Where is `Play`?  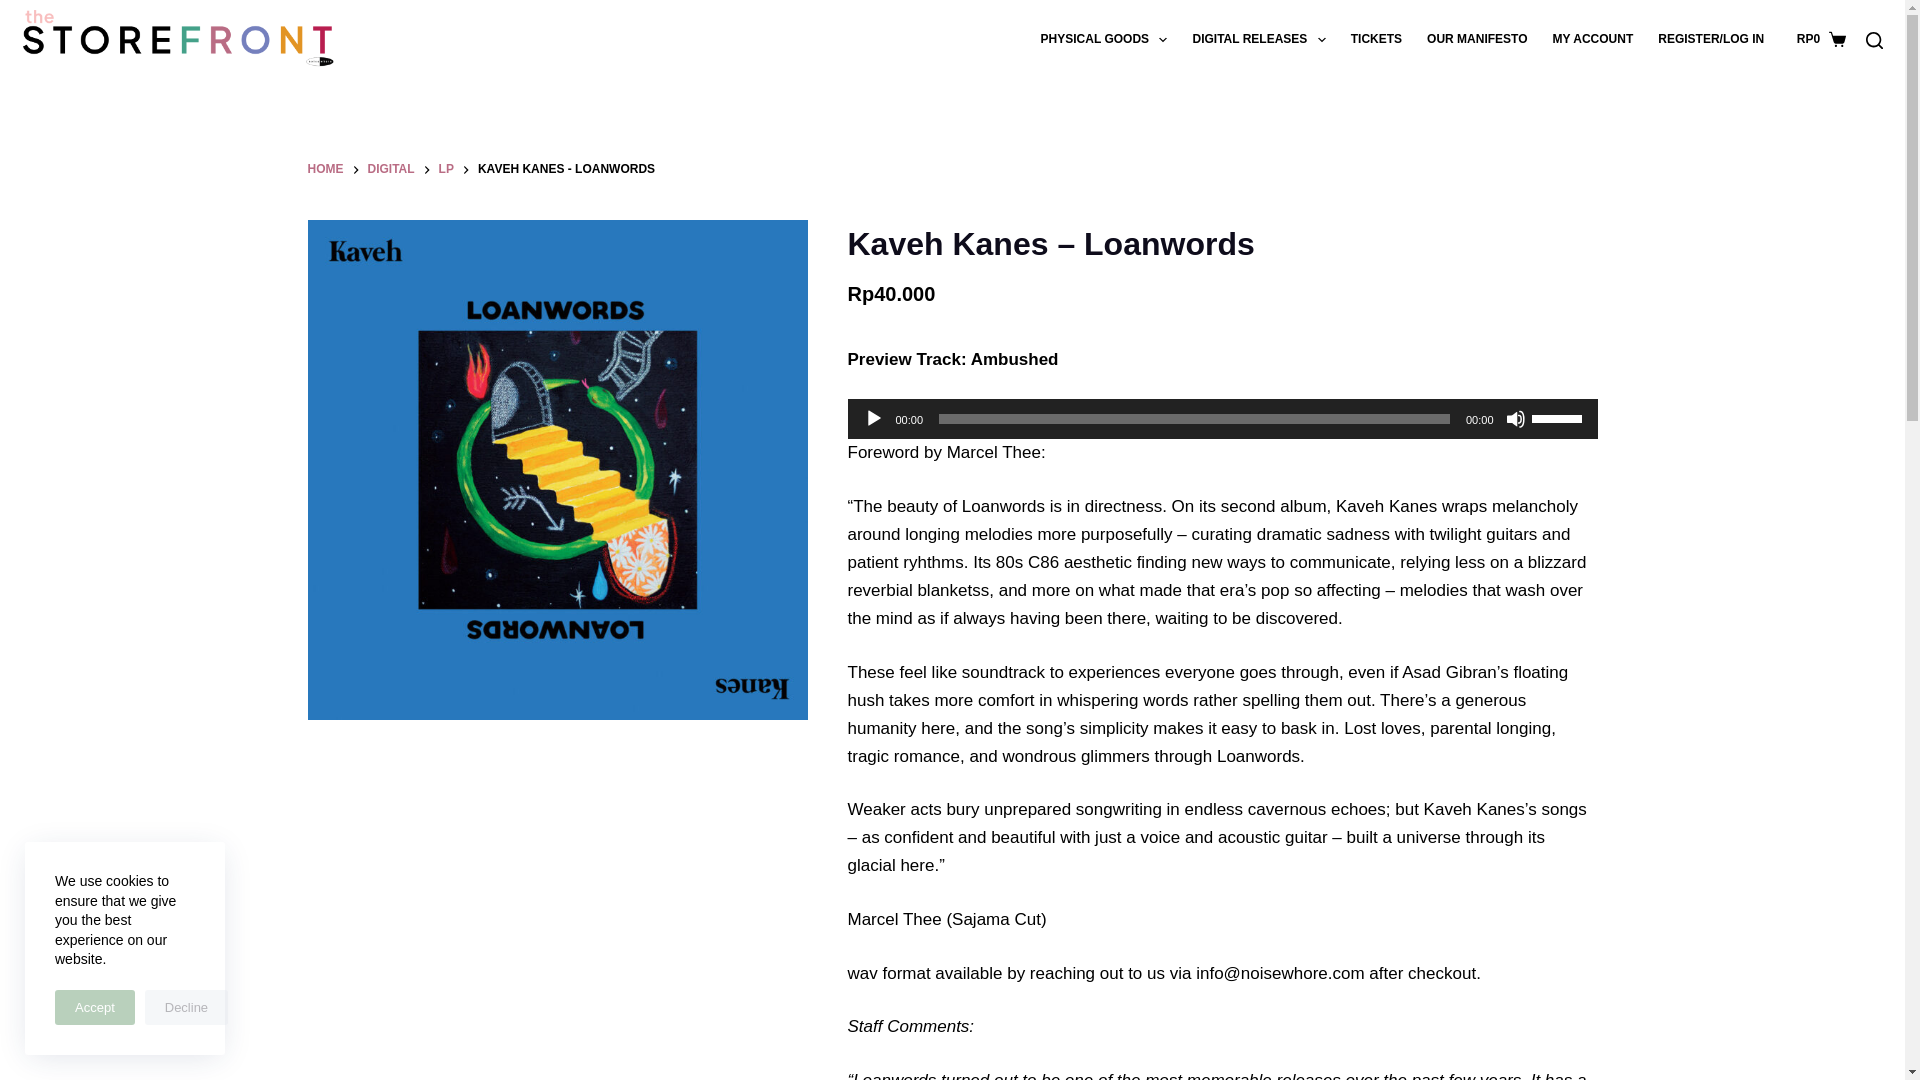
Play is located at coordinates (874, 418).